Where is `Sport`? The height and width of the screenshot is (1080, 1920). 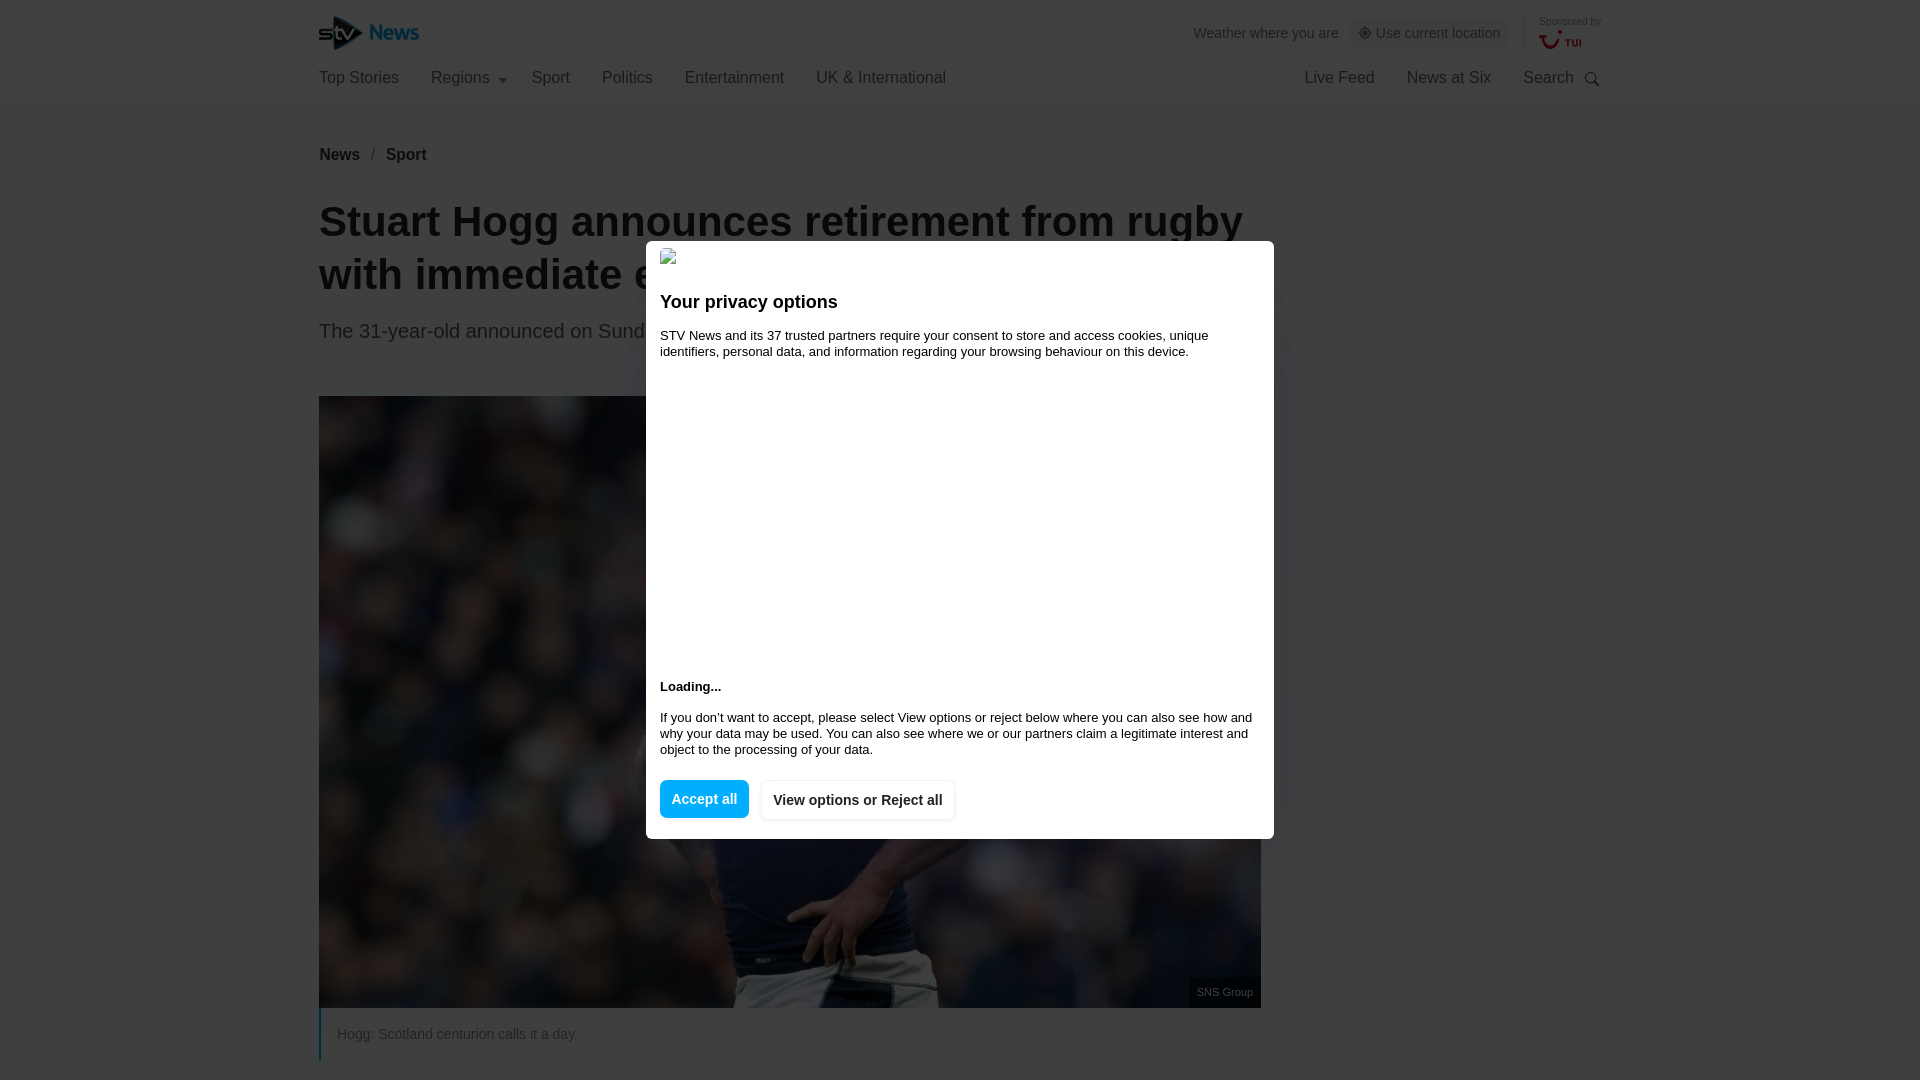
Sport is located at coordinates (406, 154).